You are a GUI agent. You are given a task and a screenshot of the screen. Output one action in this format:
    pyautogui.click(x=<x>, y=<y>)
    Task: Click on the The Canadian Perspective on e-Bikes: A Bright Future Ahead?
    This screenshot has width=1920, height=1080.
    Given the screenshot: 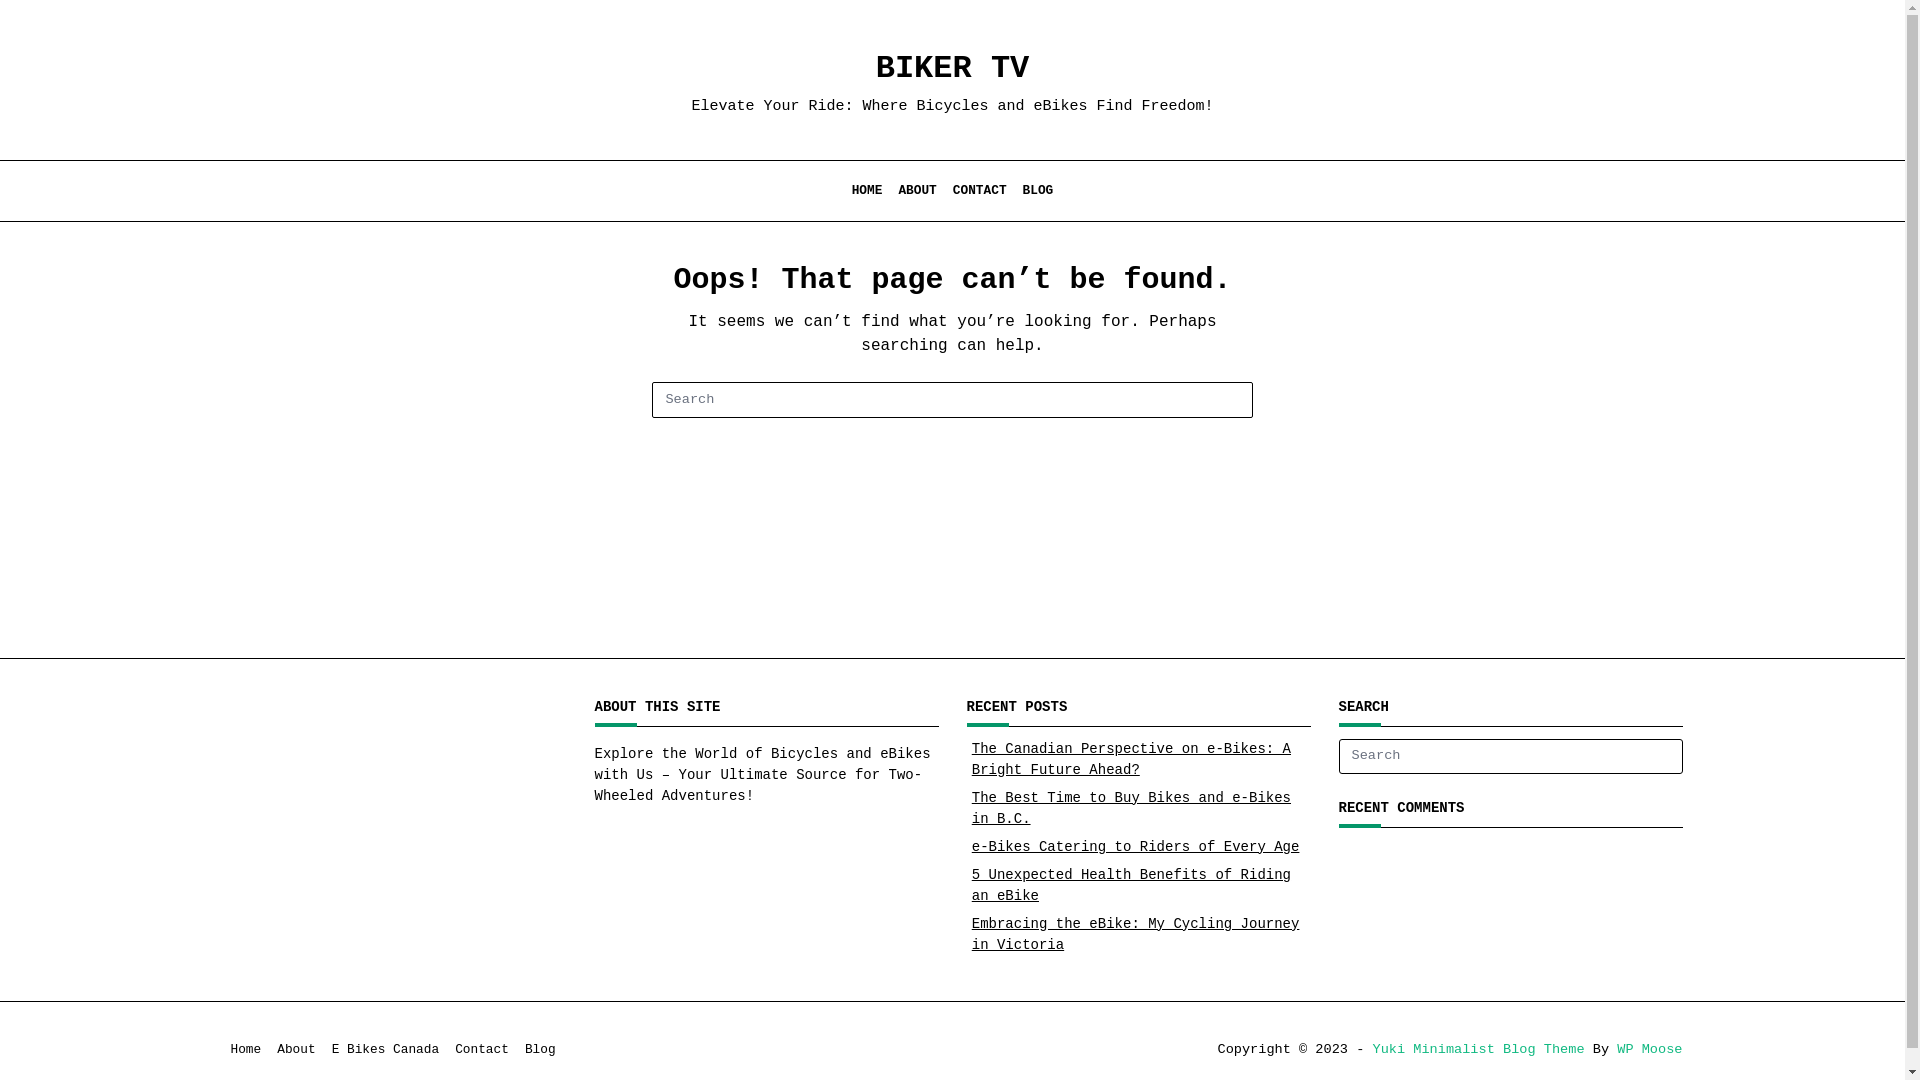 What is the action you would take?
    pyautogui.click(x=1132, y=760)
    